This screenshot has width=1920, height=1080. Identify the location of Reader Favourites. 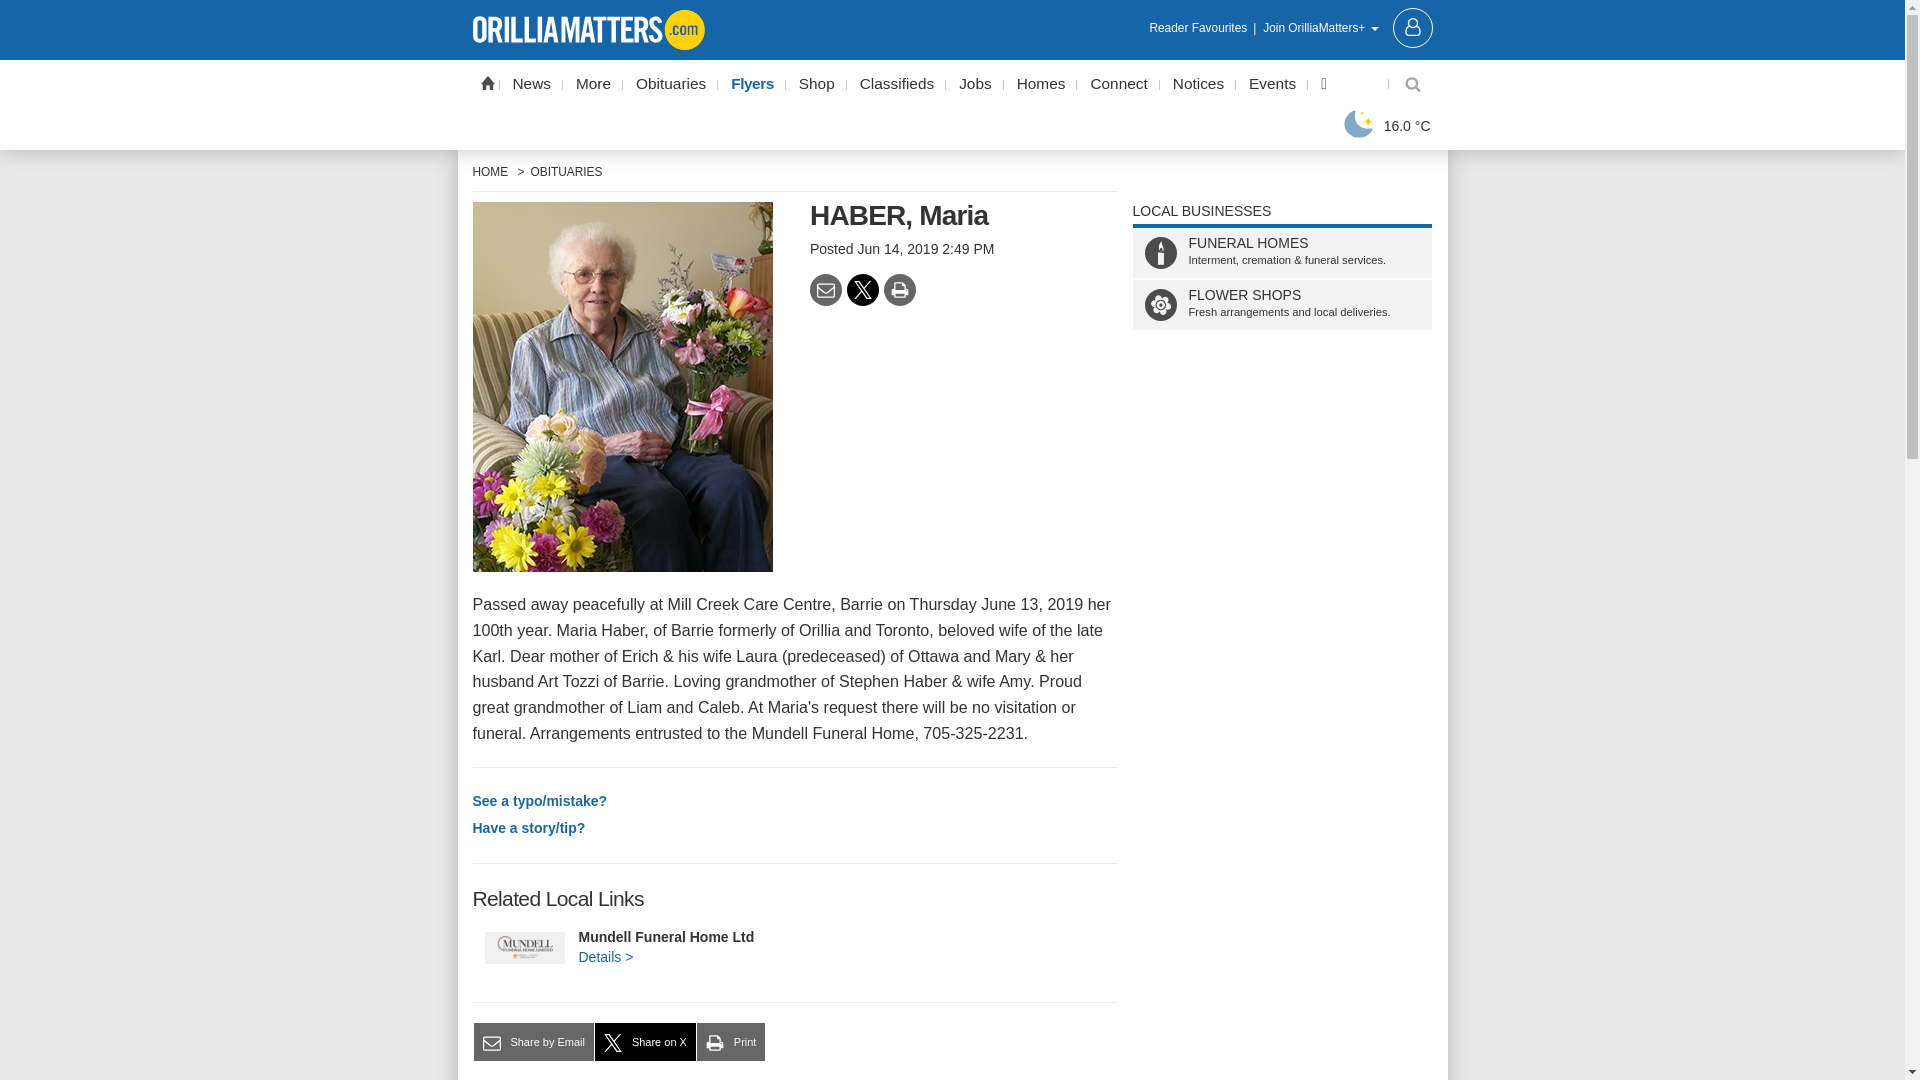
(1204, 28).